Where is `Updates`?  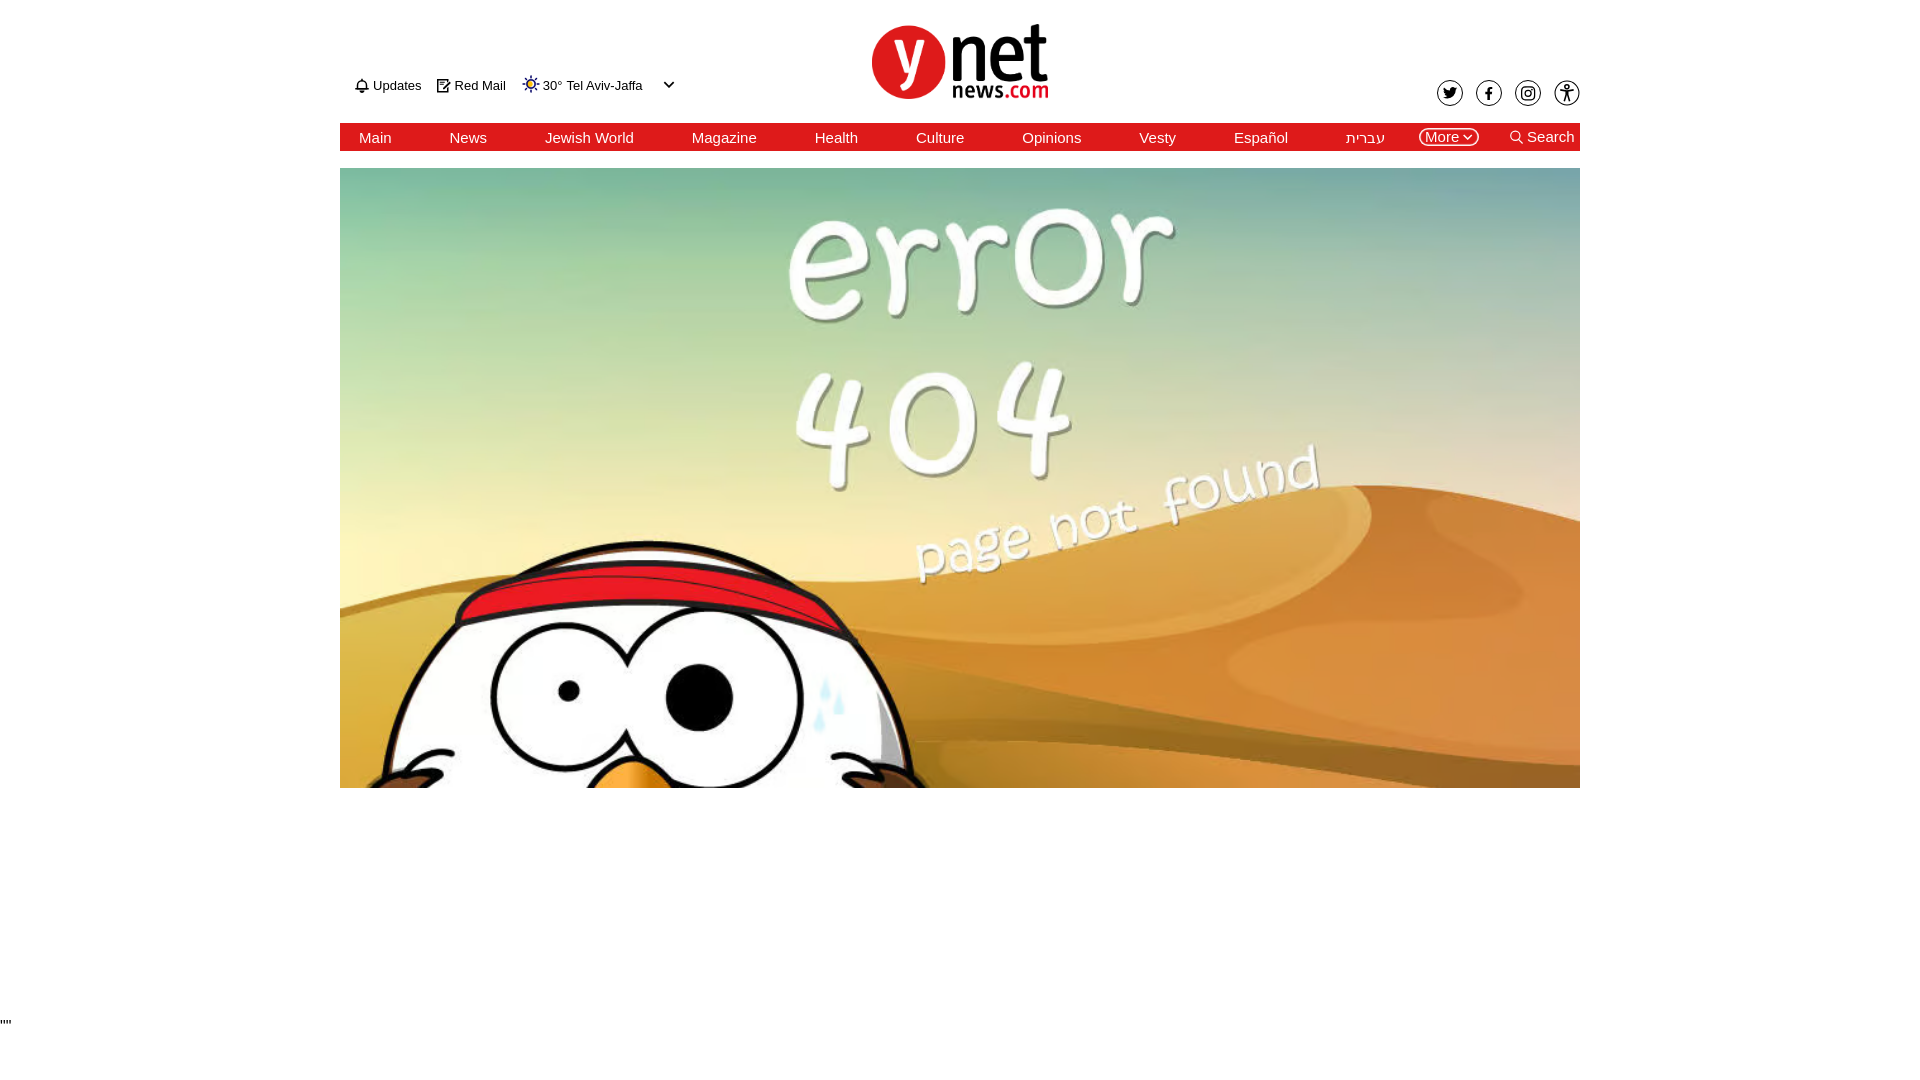 Updates is located at coordinates (388, 85).